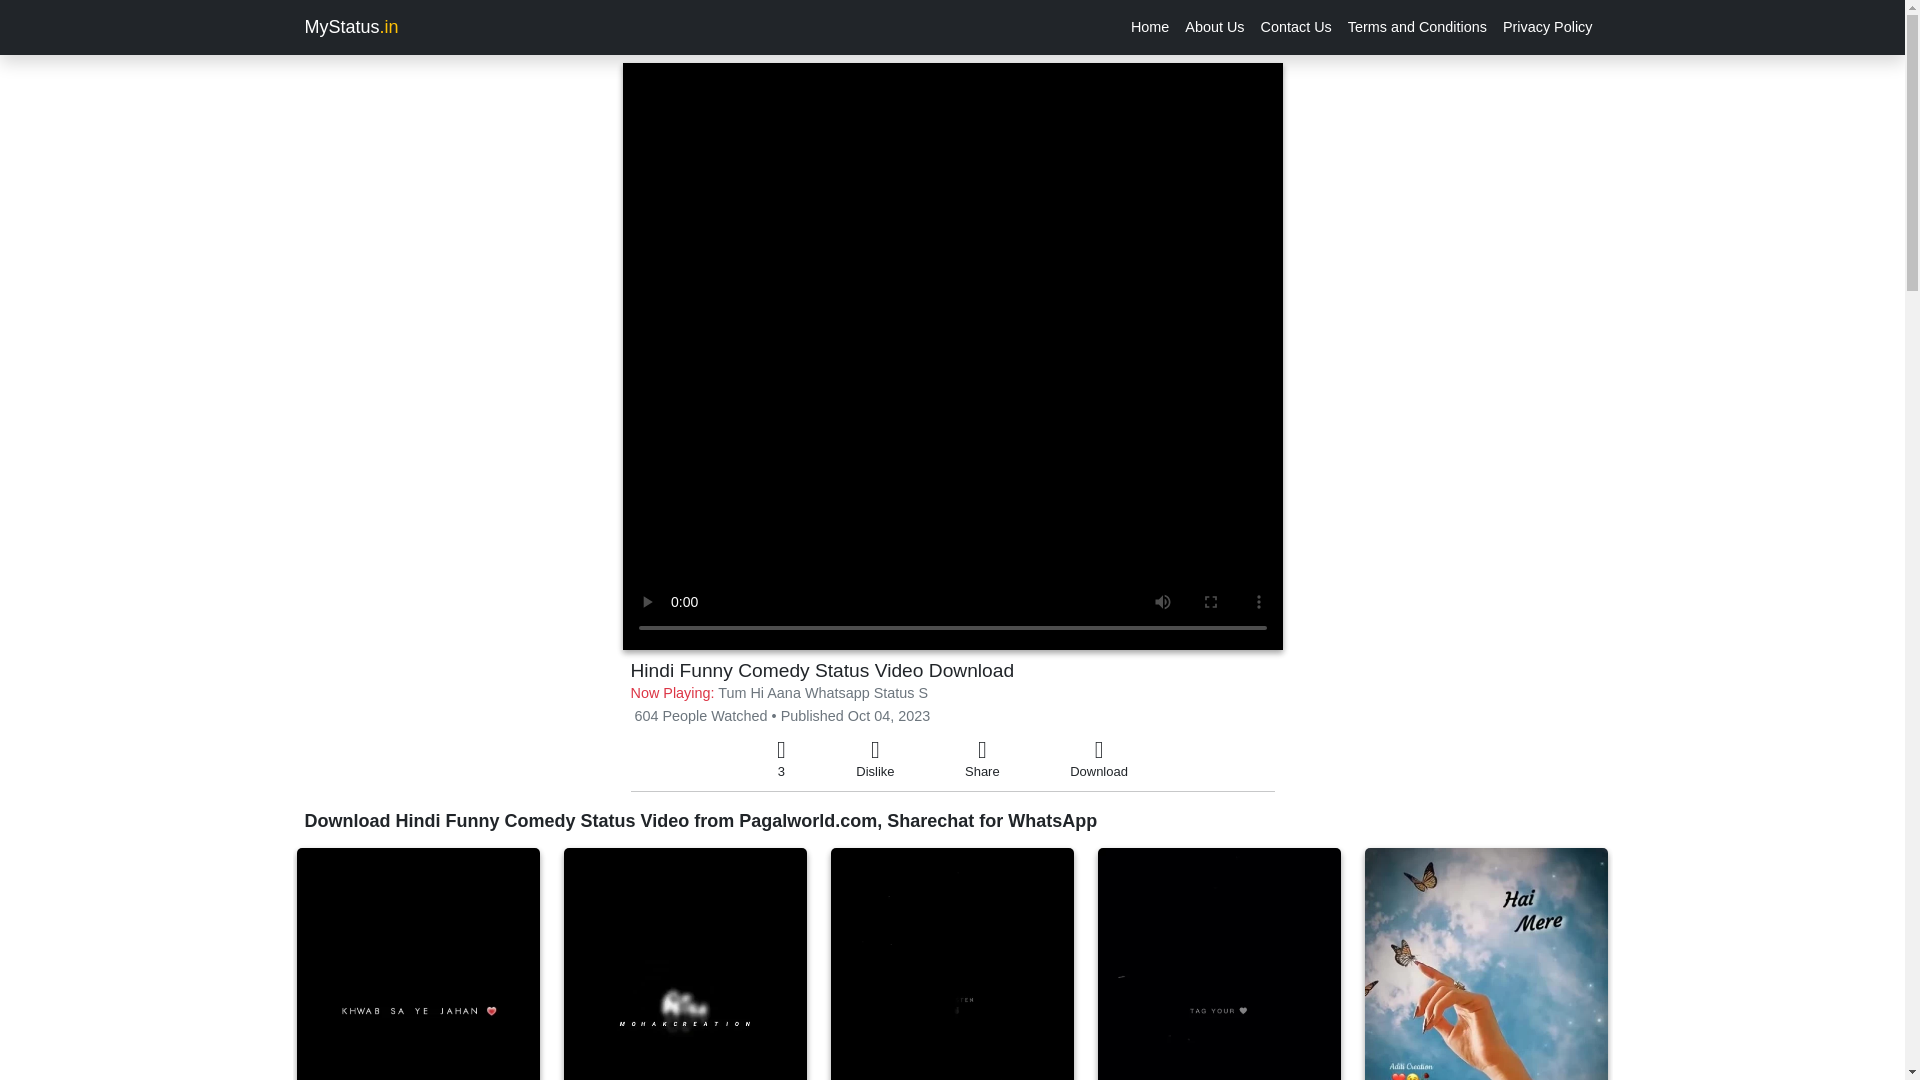  Describe the element at coordinates (1214, 27) in the screenshot. I see `About Us` at that location.